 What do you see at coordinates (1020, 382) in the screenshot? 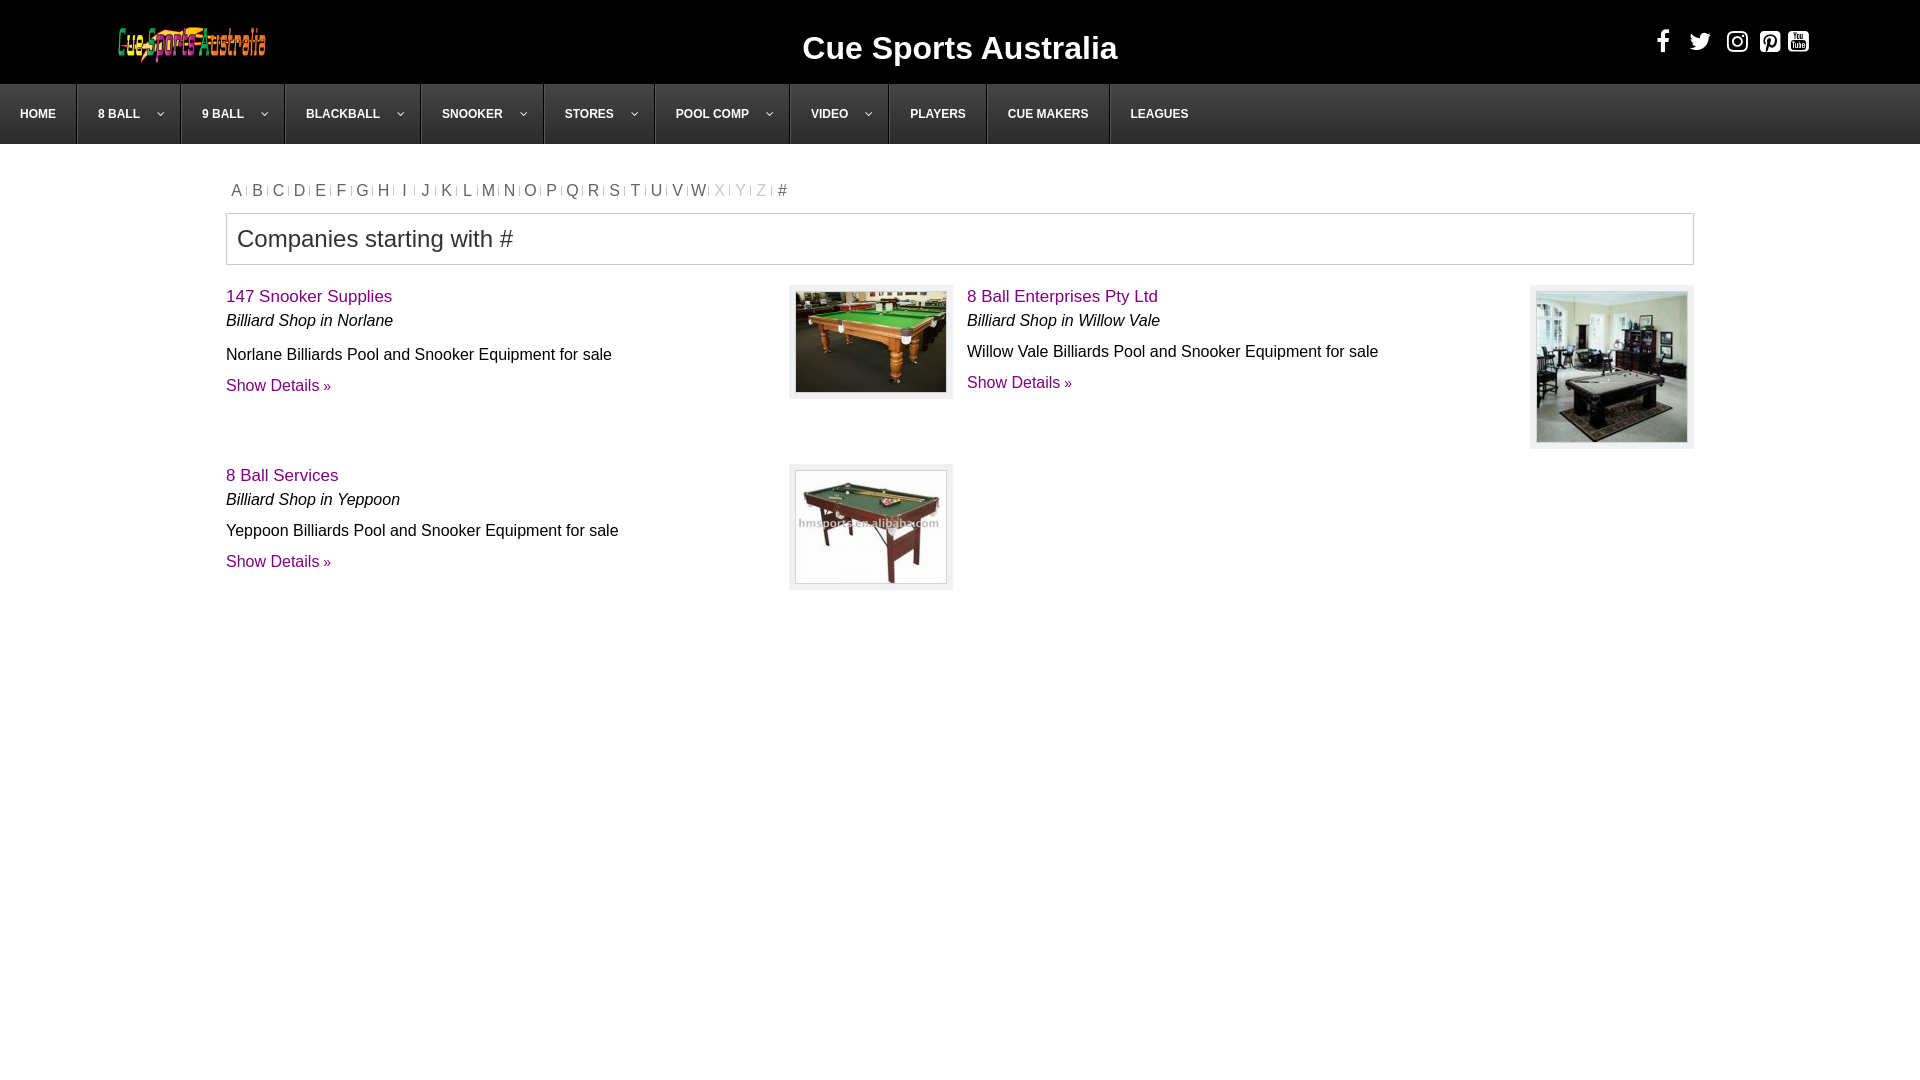
I see `Show Details` at bounding box center [1020, 382].